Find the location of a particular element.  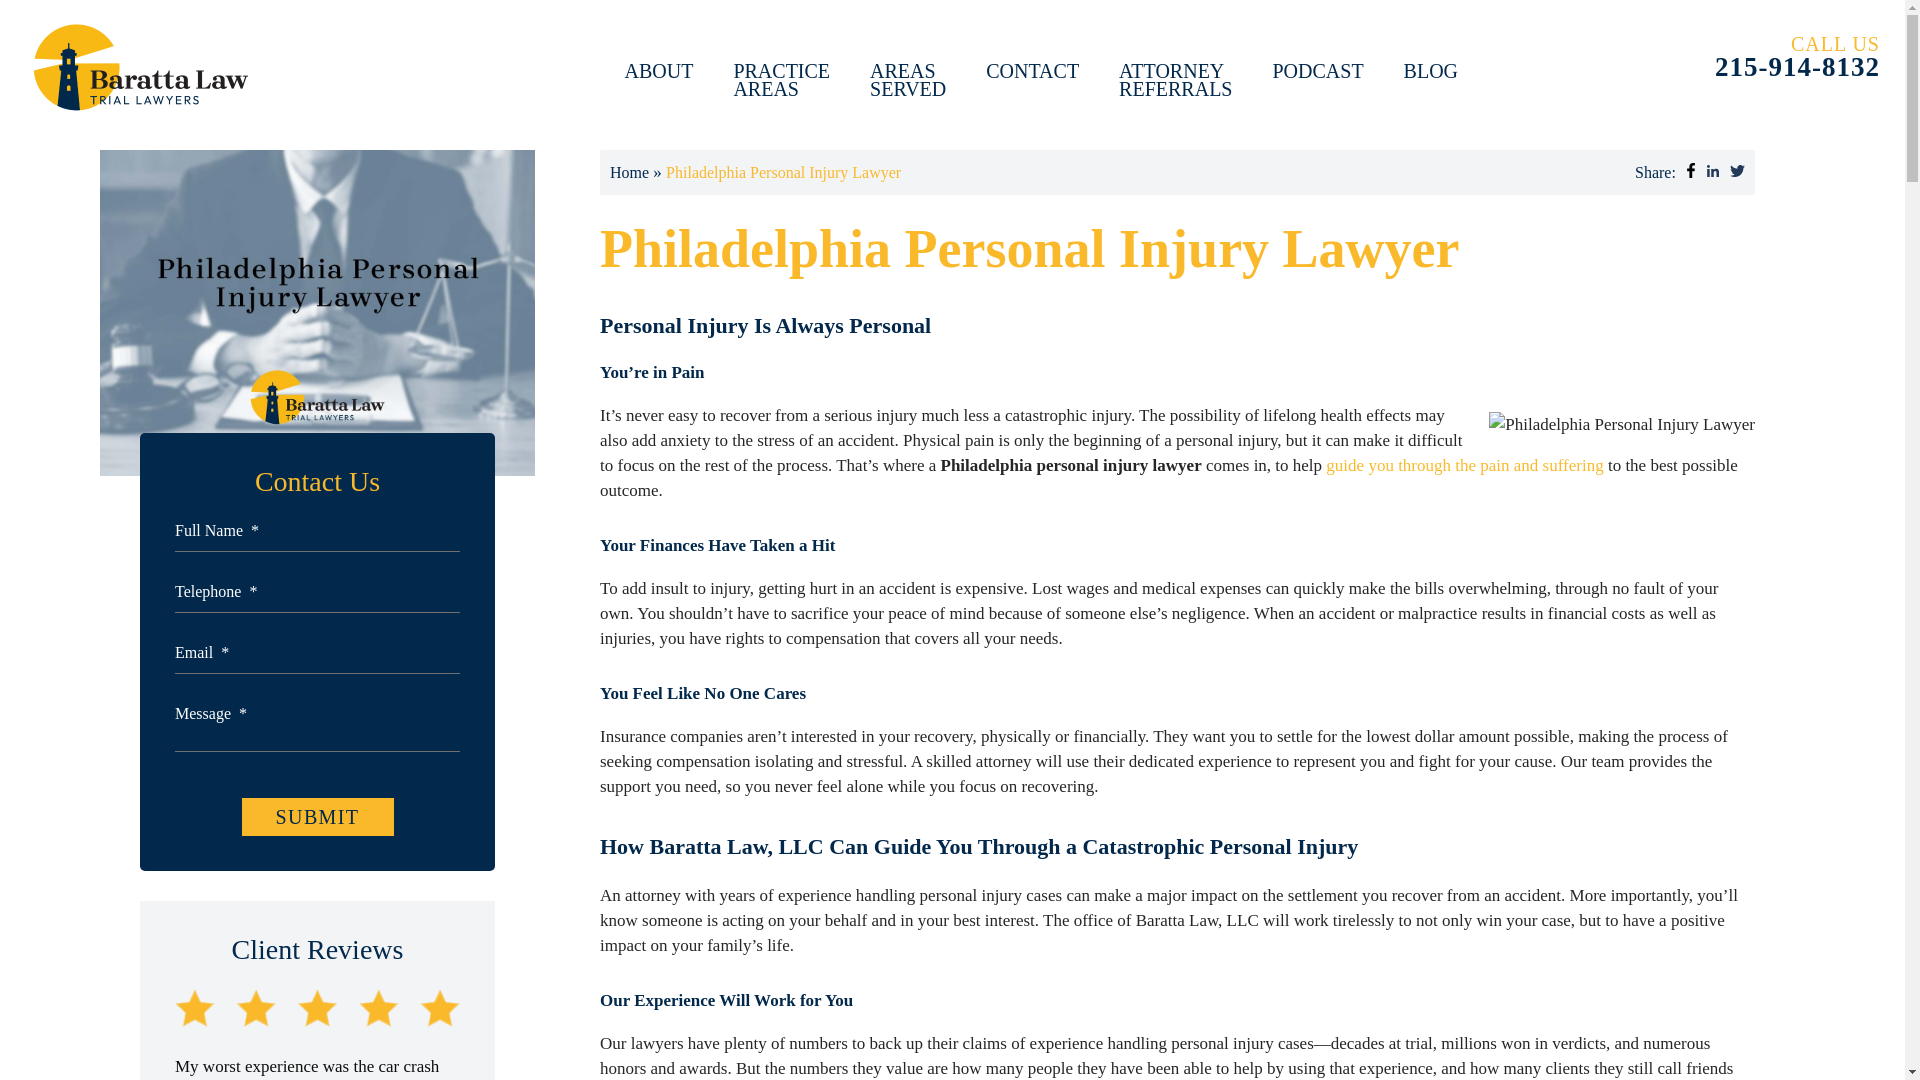

Submit is located at coordinates (781, 82).